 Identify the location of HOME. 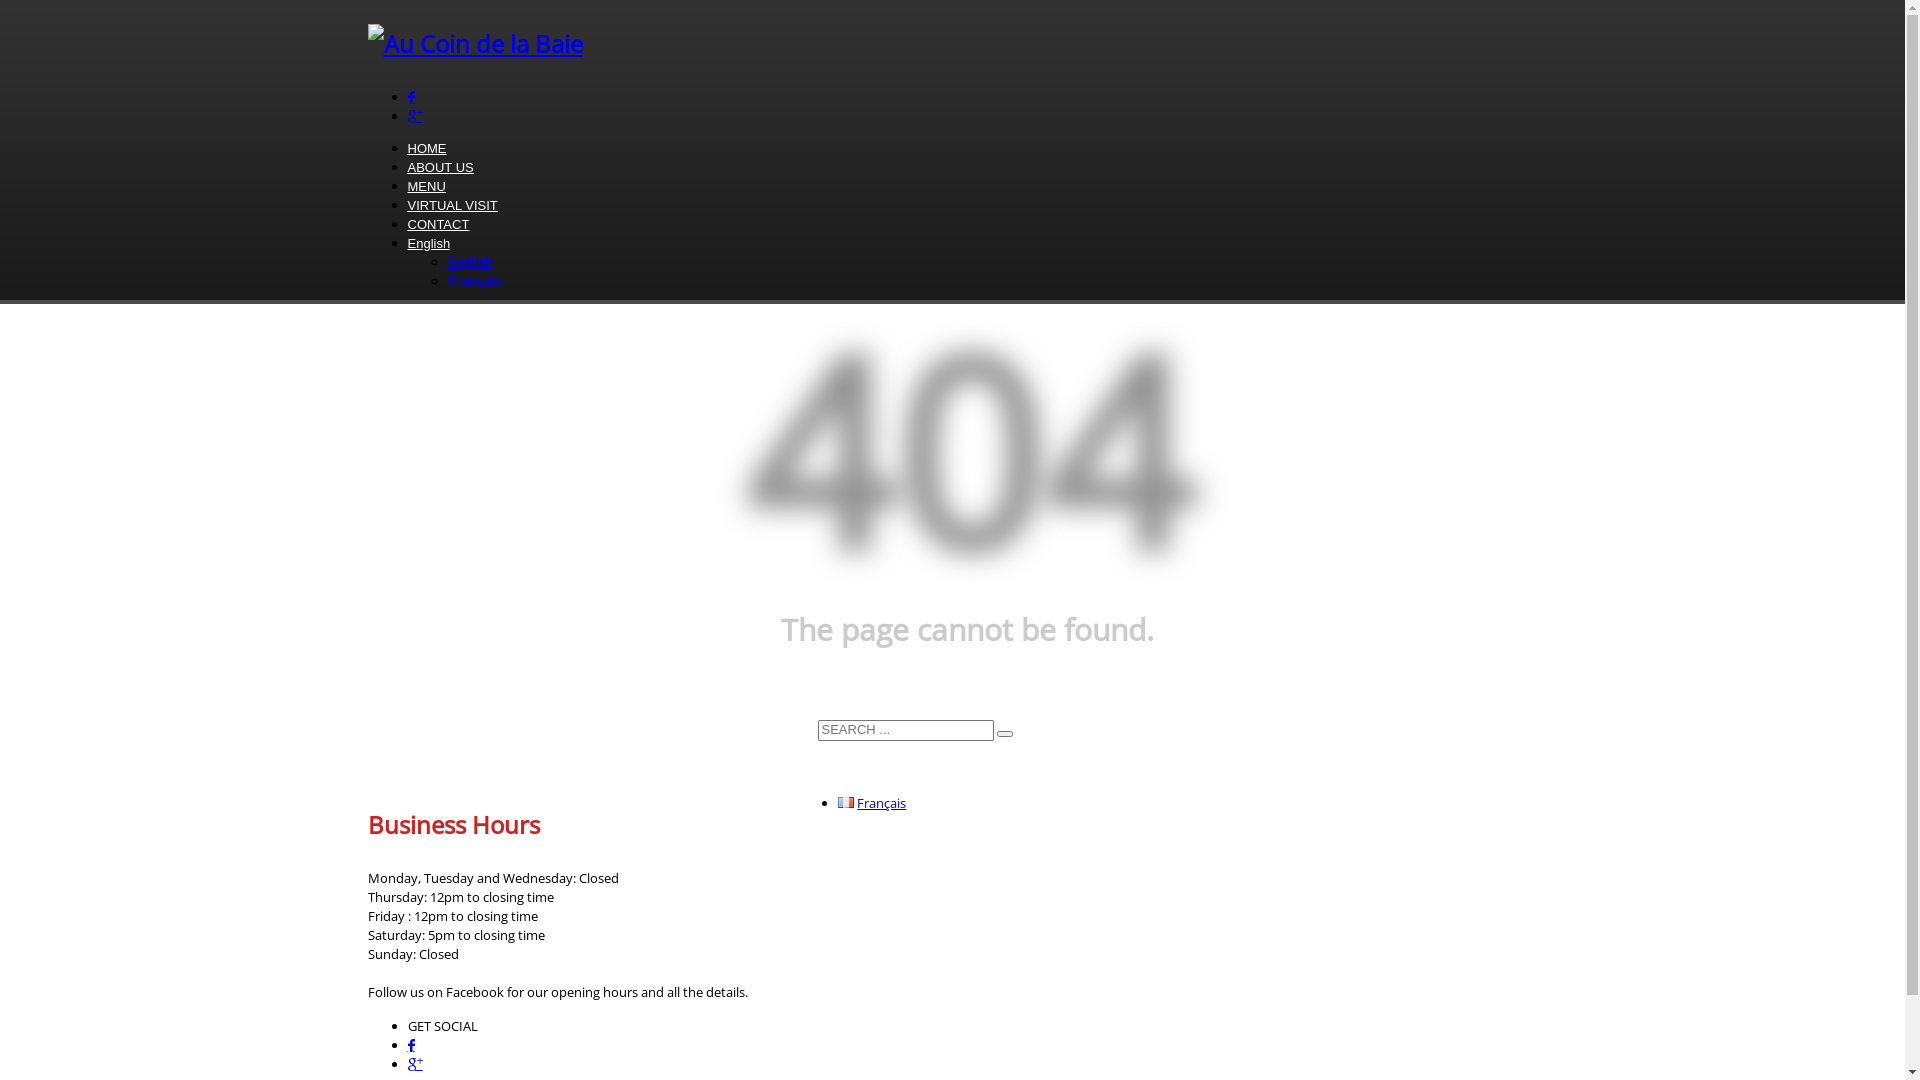
(428, 148).